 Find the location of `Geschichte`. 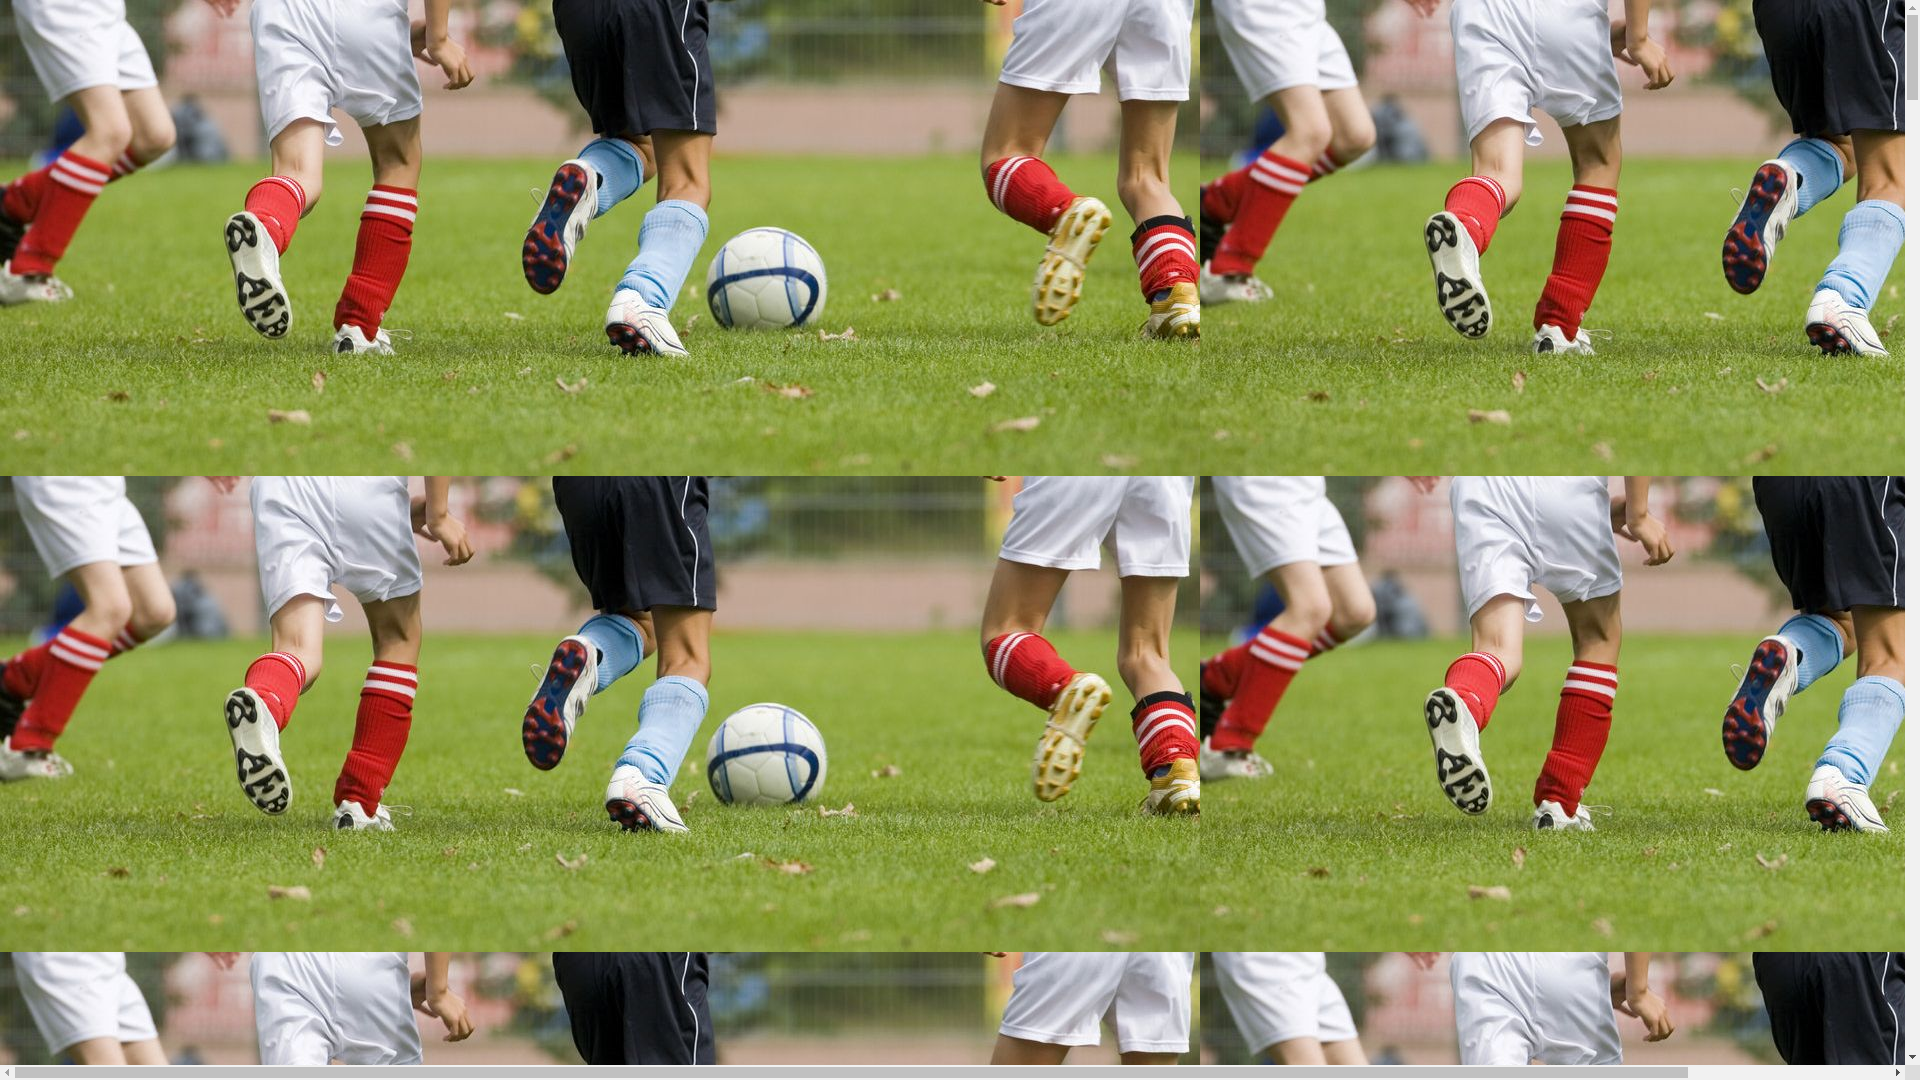

Geschichte is located at coordinates (116, 958).